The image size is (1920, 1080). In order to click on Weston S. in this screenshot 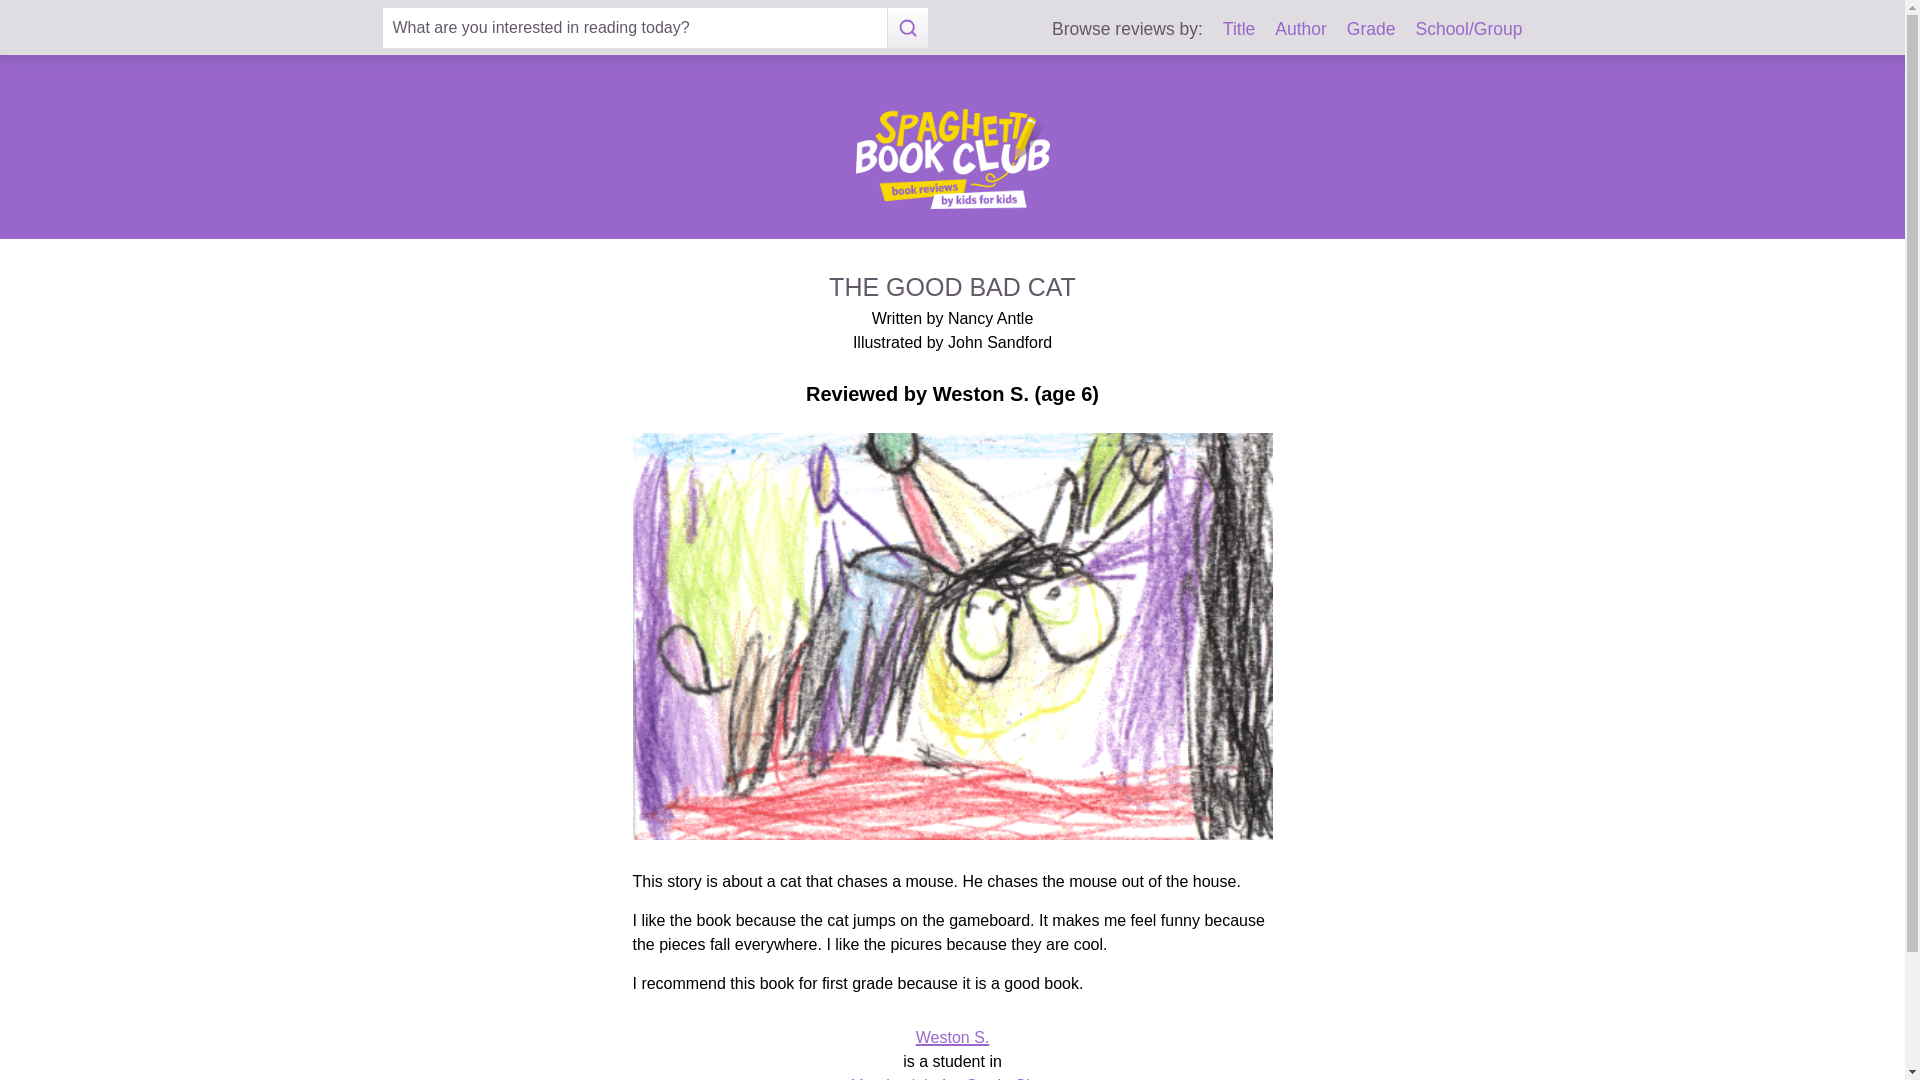, I will do `click(952, 1038)`.